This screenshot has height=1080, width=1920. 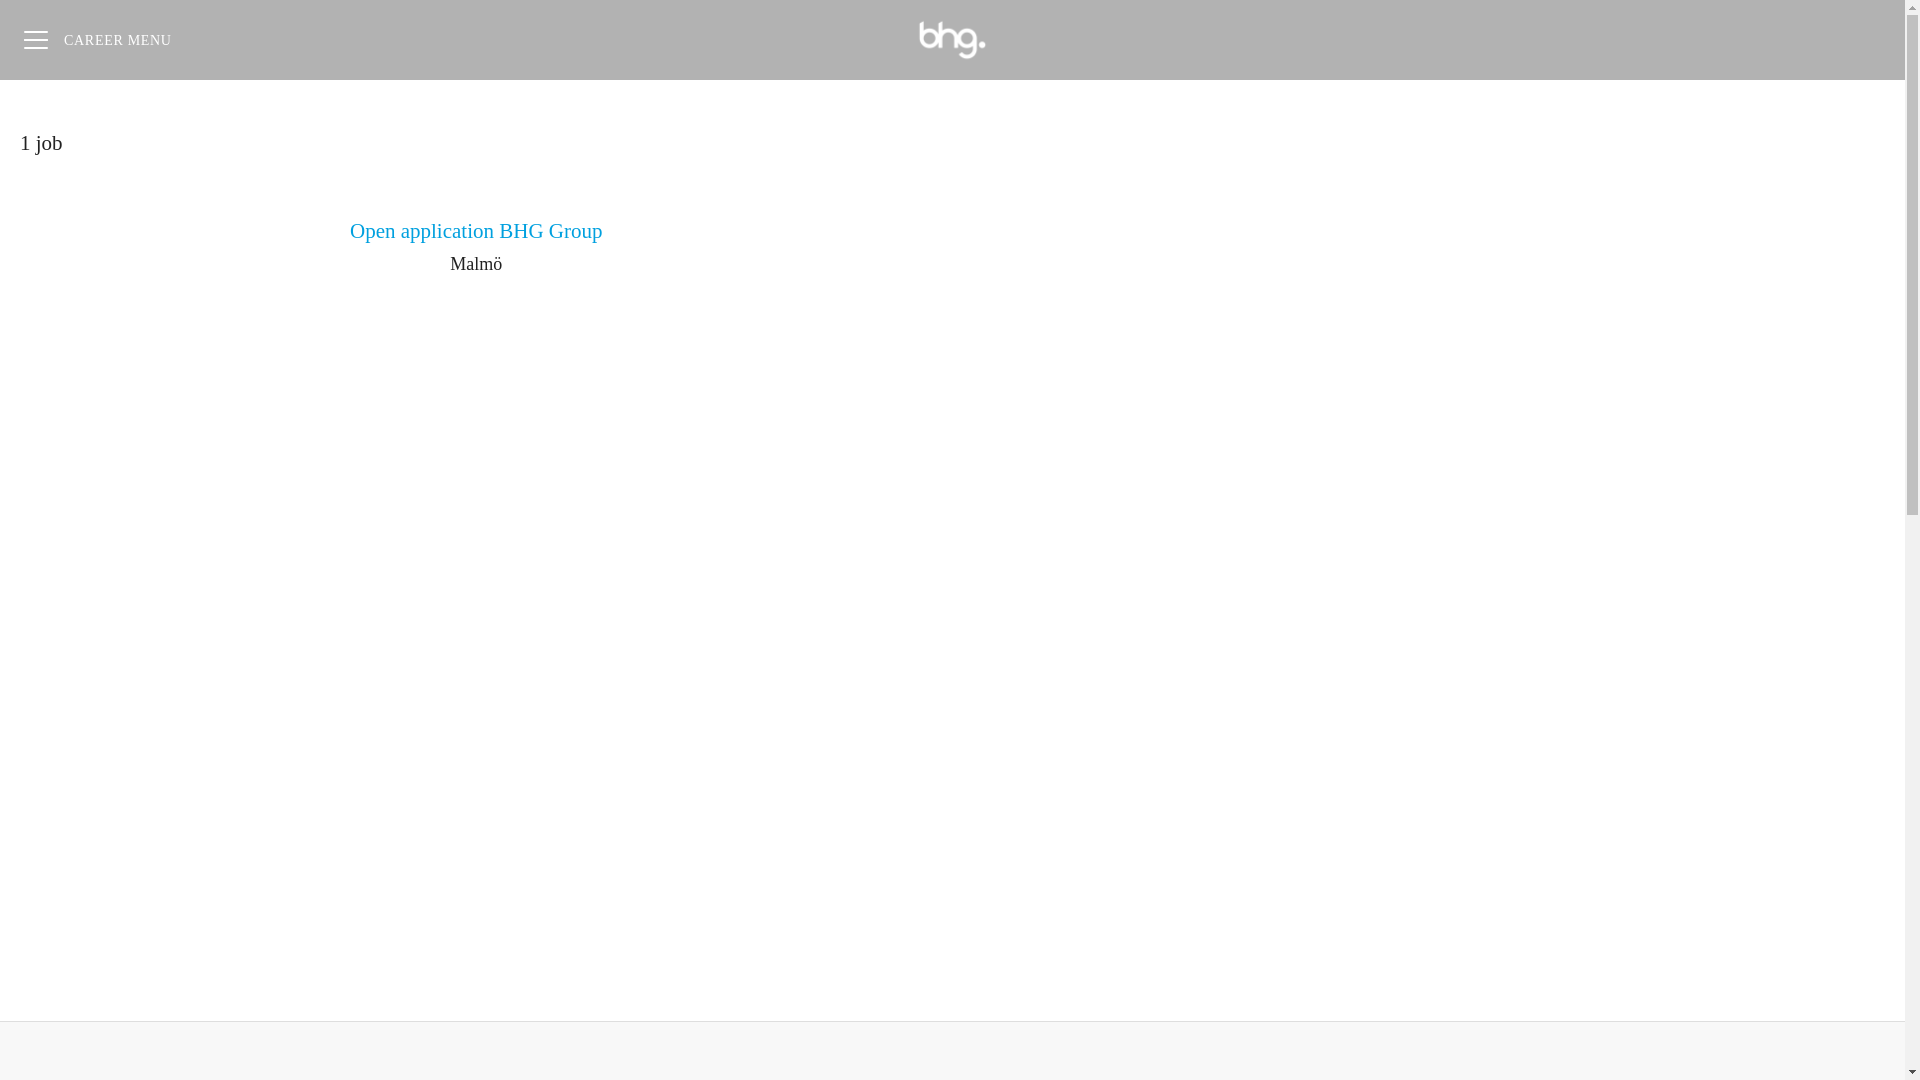 I want to click on CAREER MENU, so click(x=98, y=40).